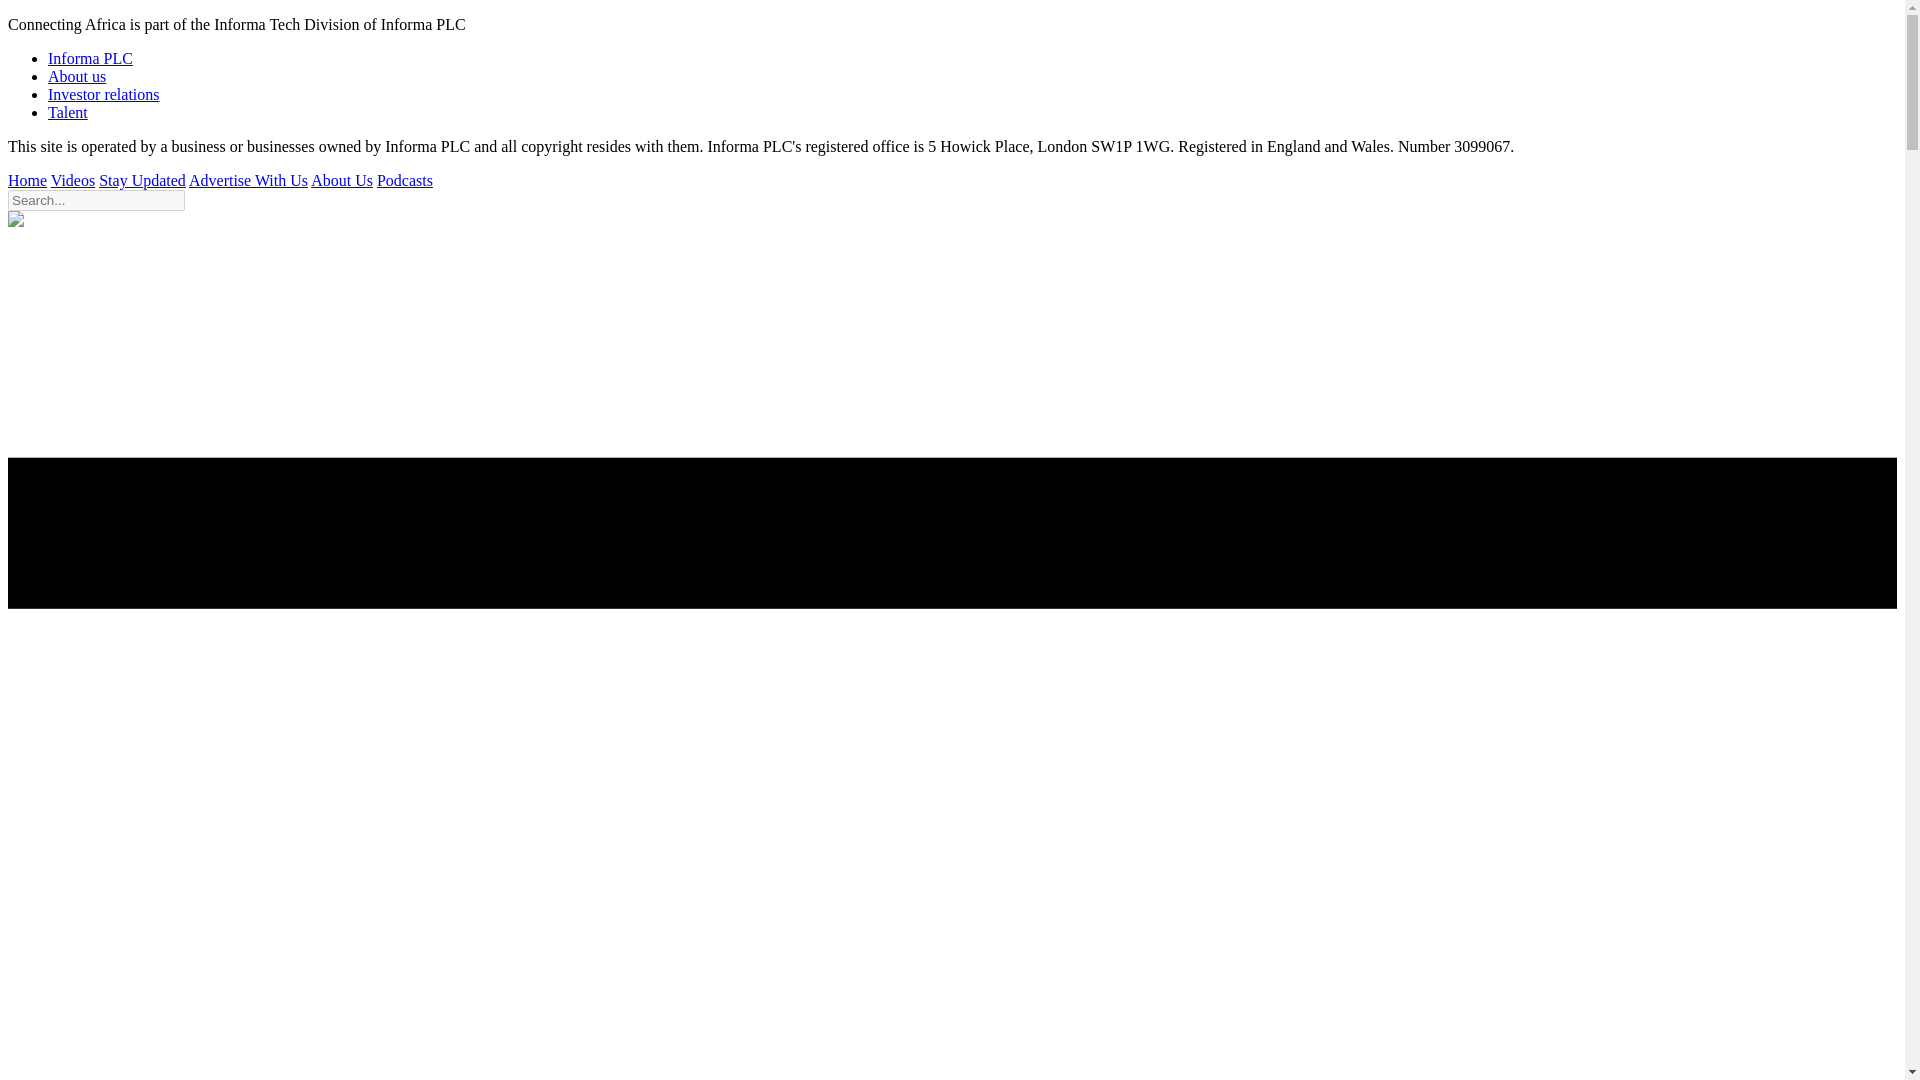 This screenshot has width=1920, height=1080. I want to click on Investor relations, so click(104, 94).